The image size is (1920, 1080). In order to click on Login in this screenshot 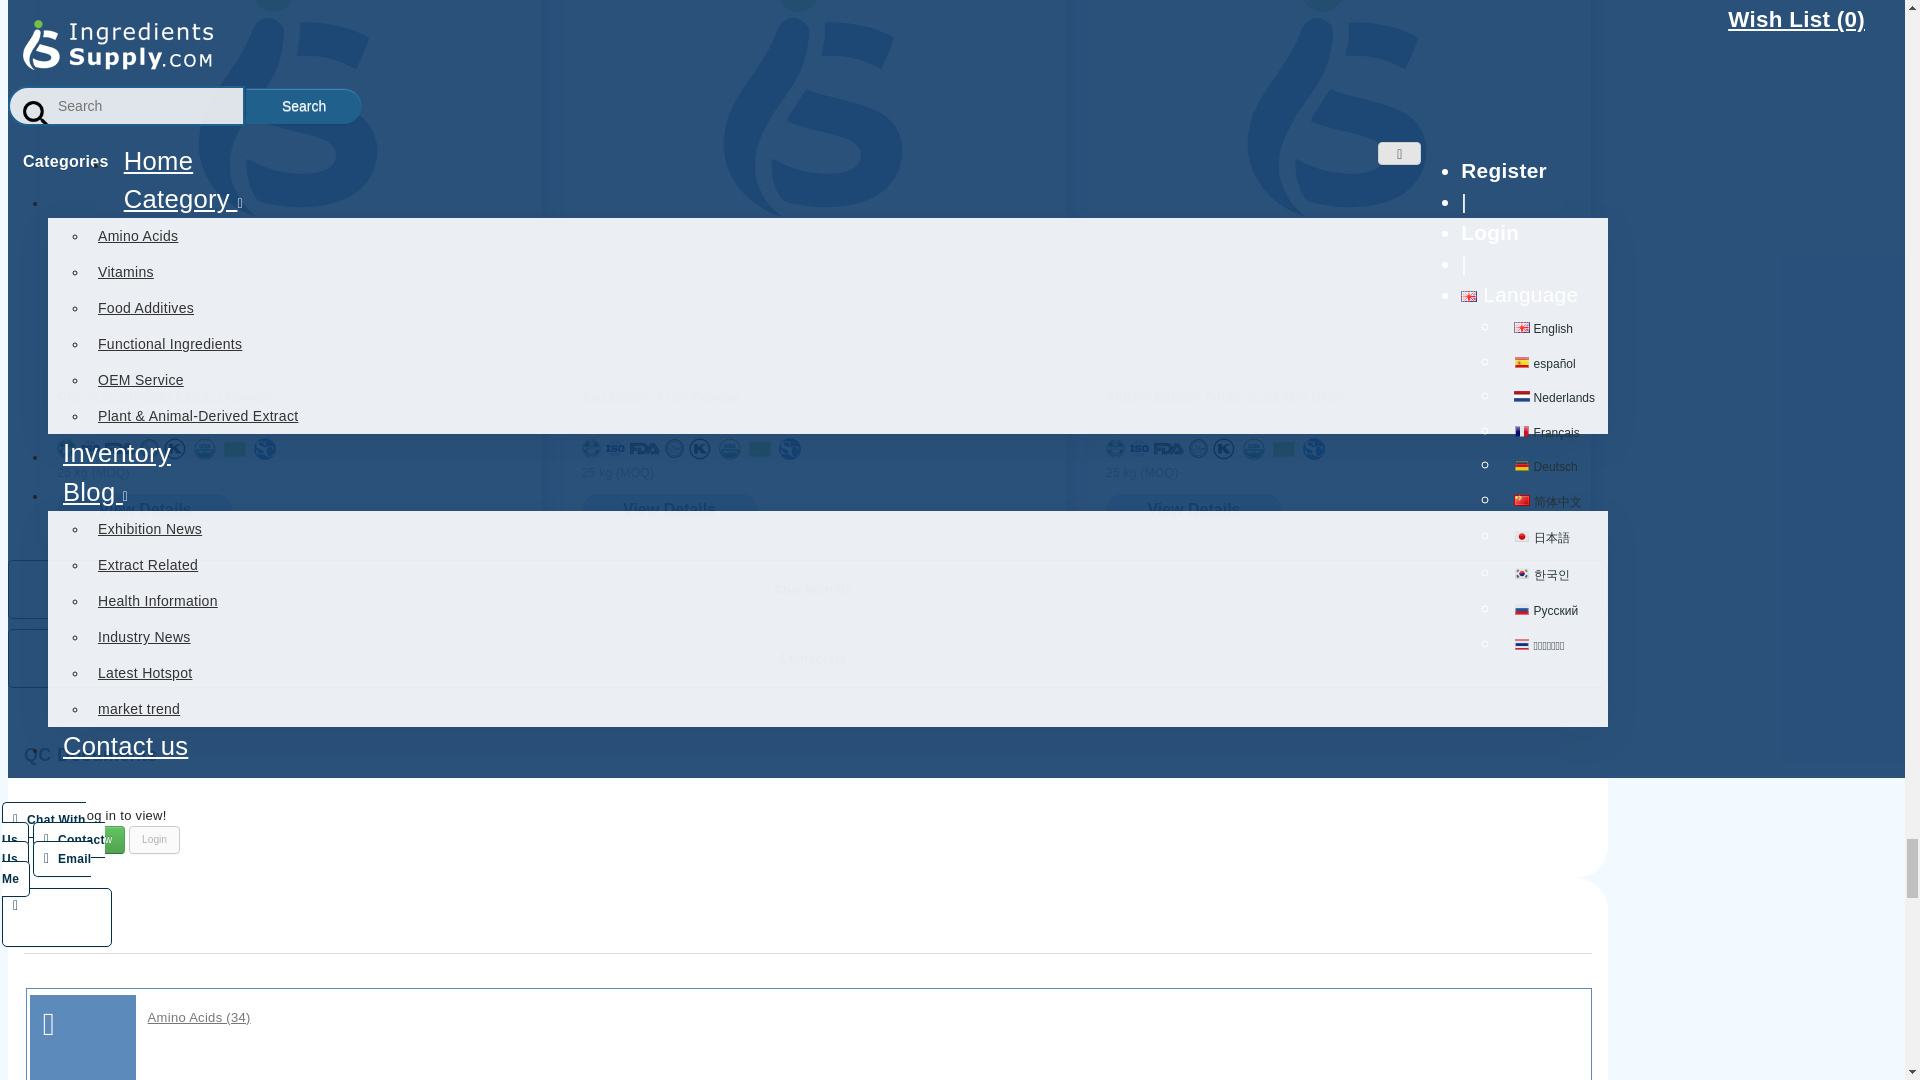, I will do `click(154, 840)`.